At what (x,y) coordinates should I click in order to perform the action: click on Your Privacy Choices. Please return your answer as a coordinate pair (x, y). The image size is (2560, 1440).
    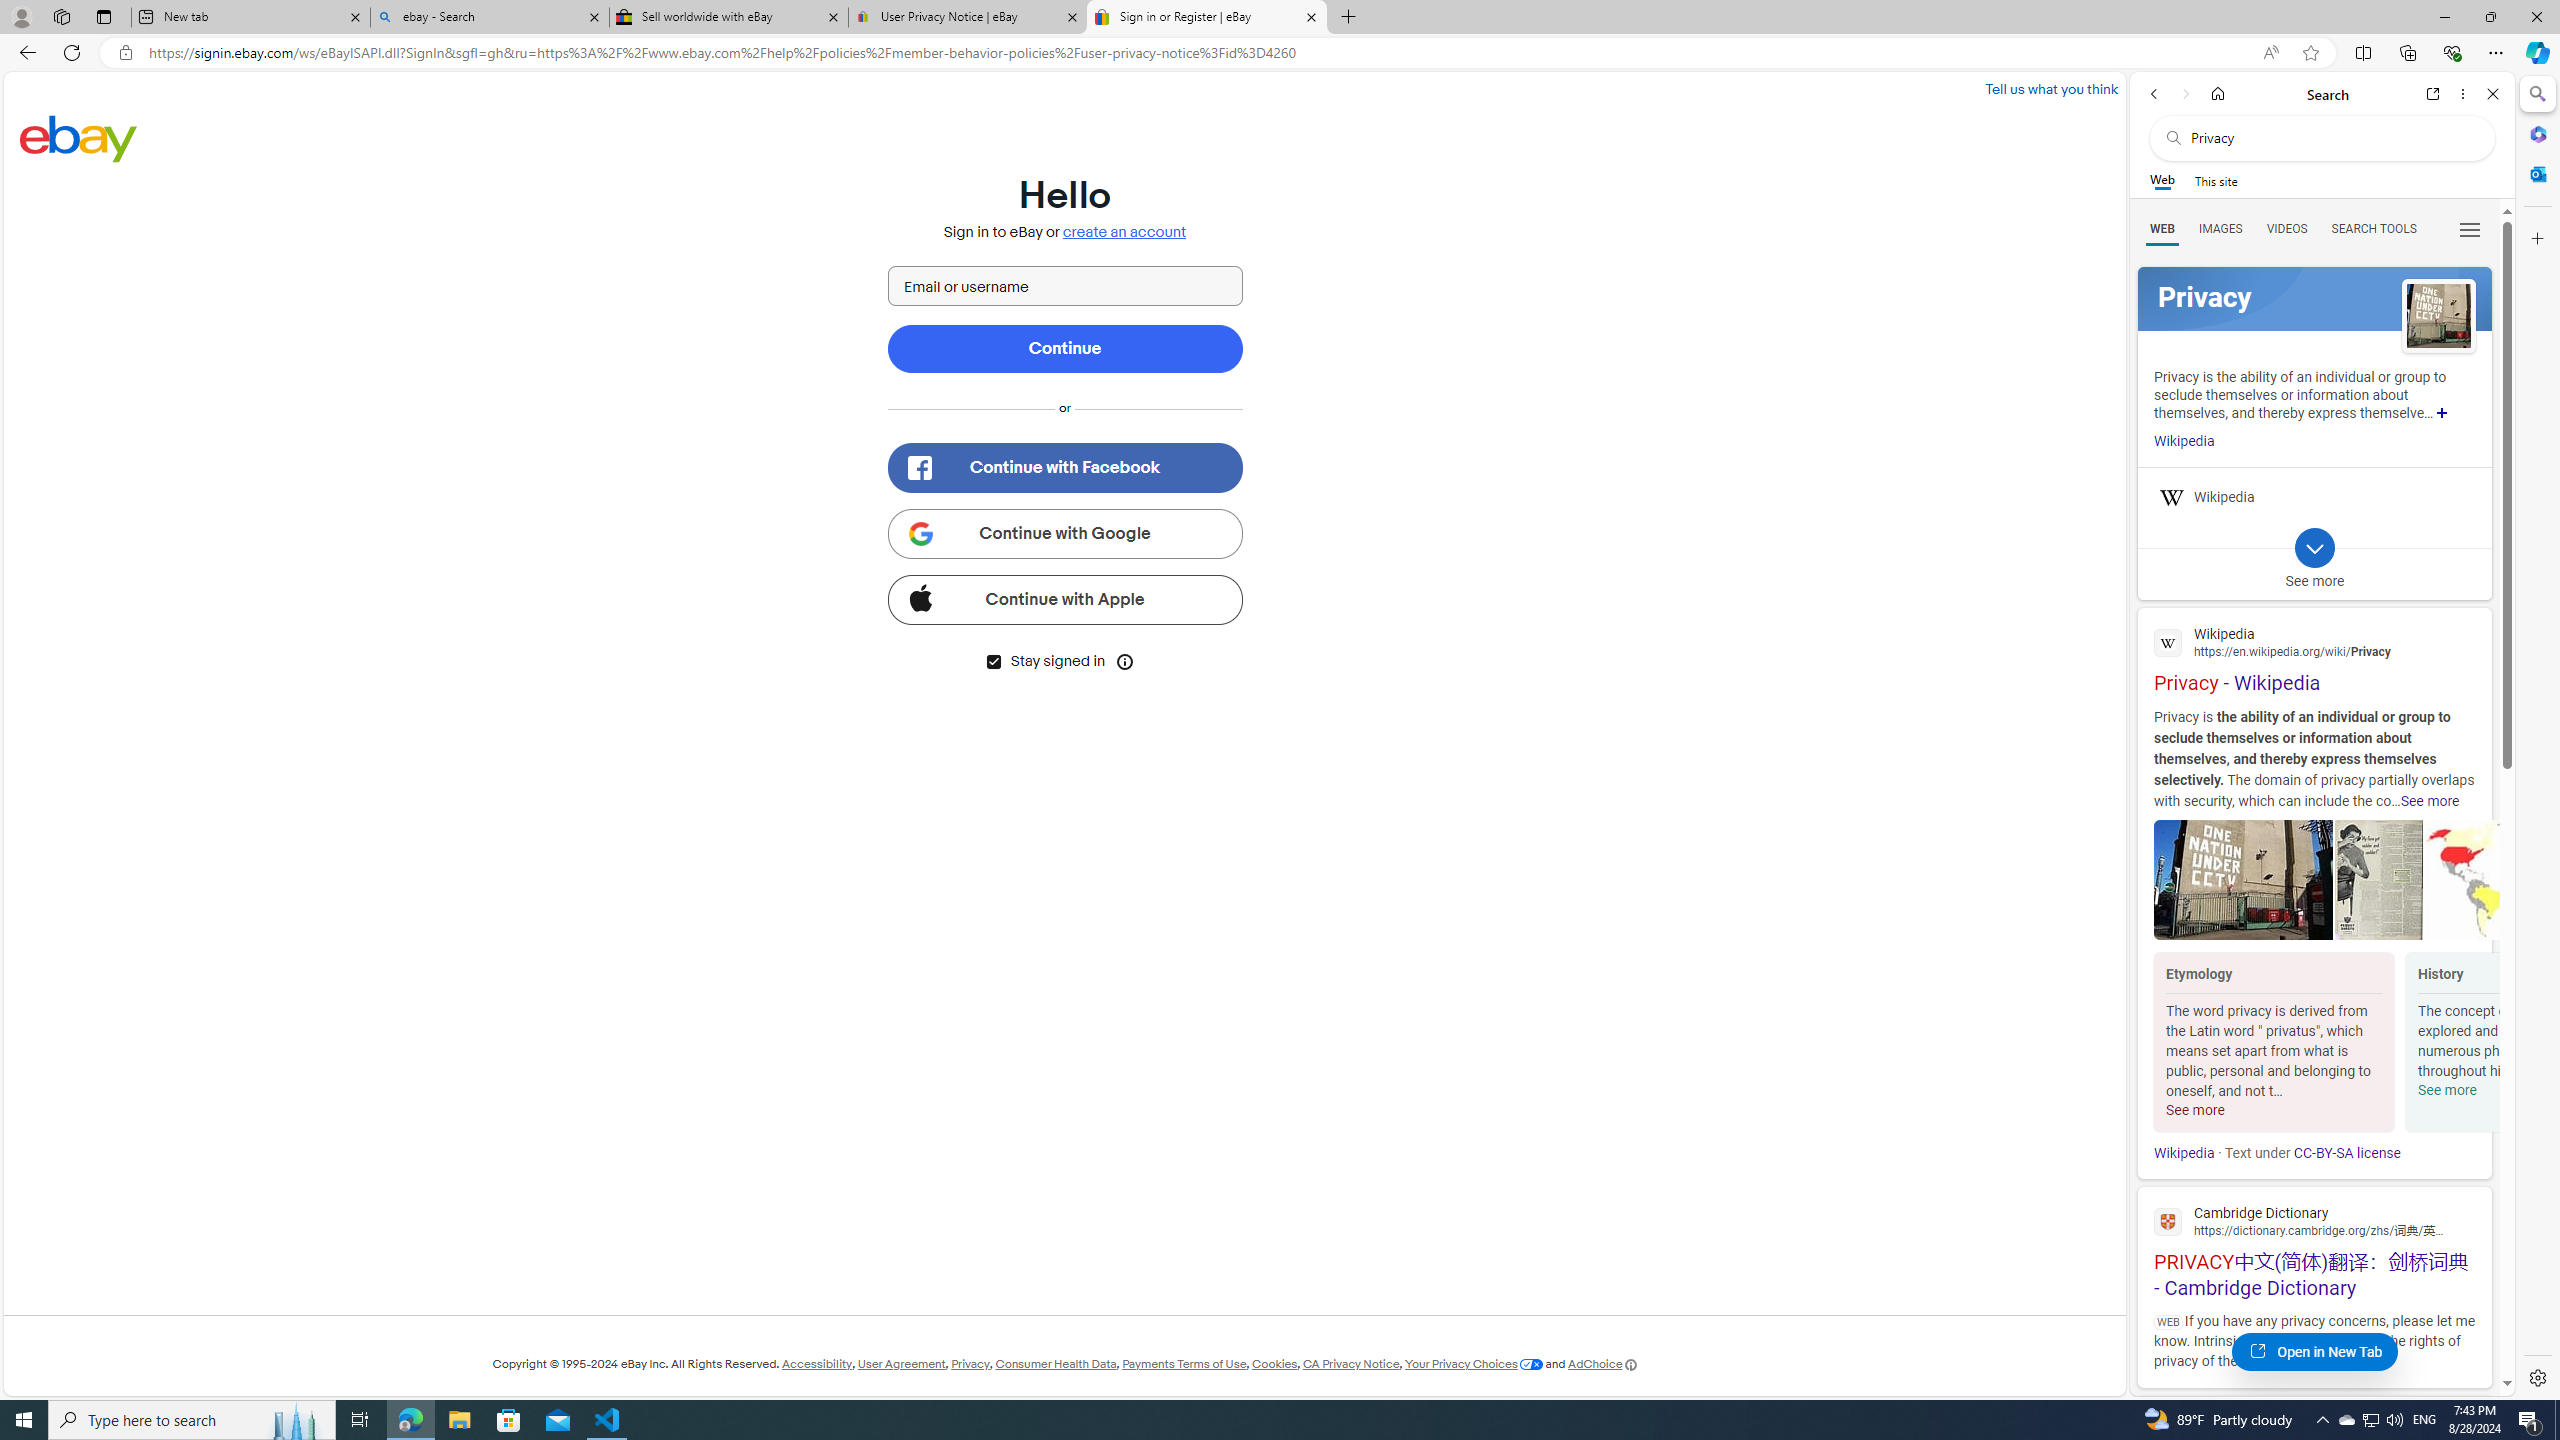
    Looking at the image, I should click on (1474, 1364).